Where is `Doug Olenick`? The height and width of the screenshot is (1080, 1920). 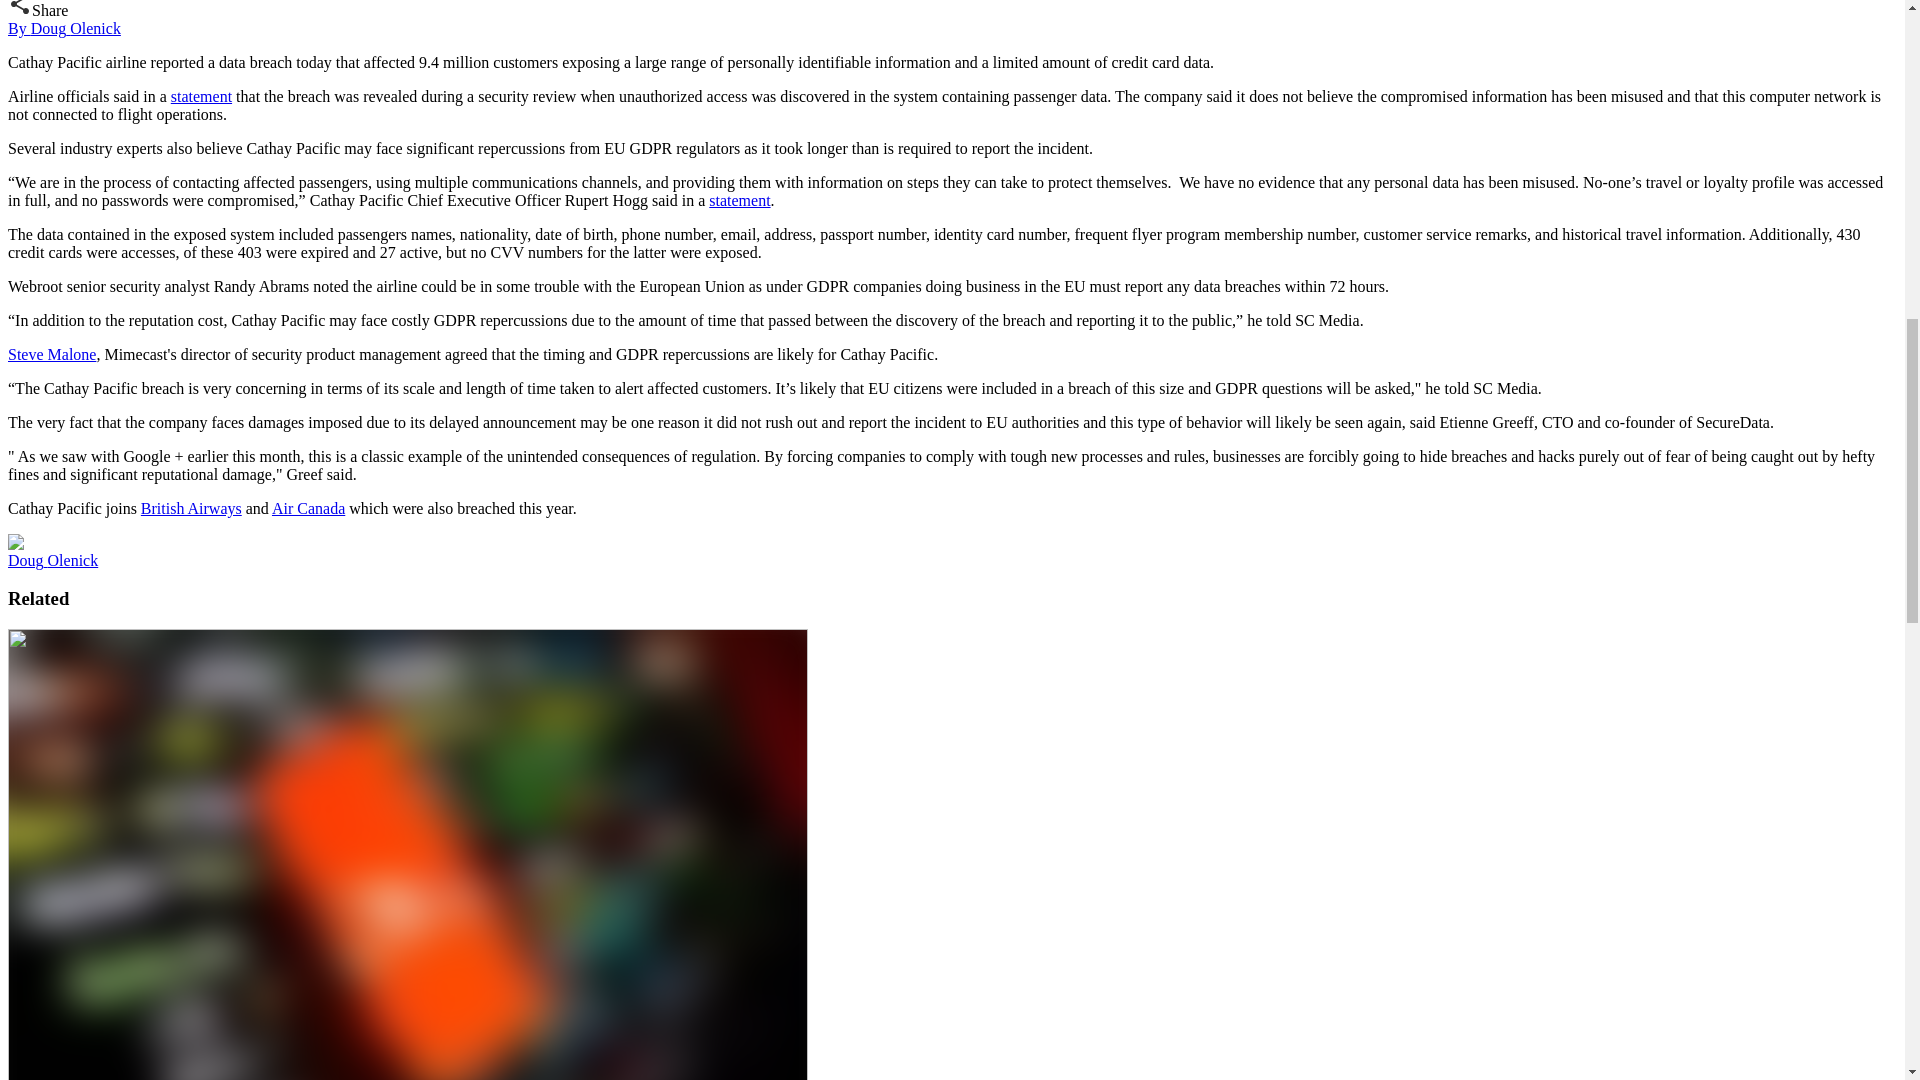 Doug Olenick is located at coordinates (52, 560).